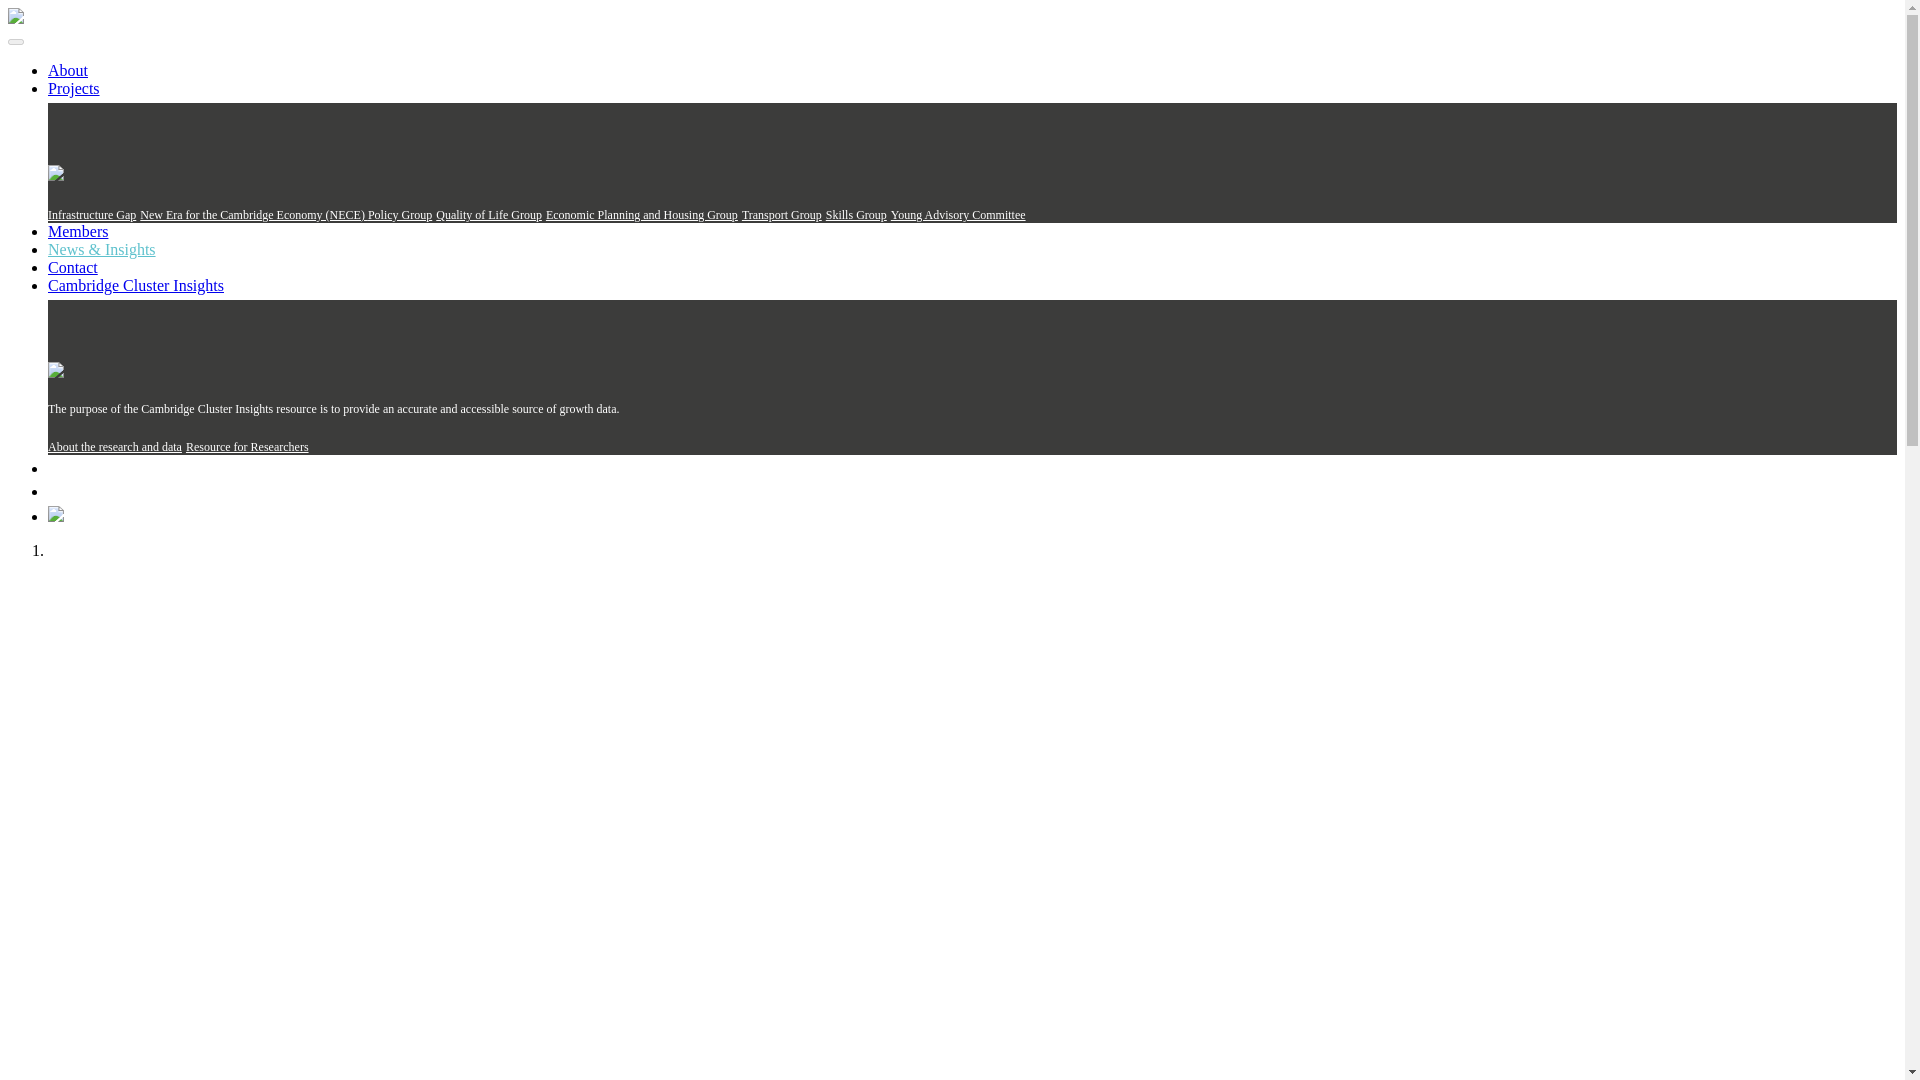  I want to click on Policy Group, so click(400, 215).